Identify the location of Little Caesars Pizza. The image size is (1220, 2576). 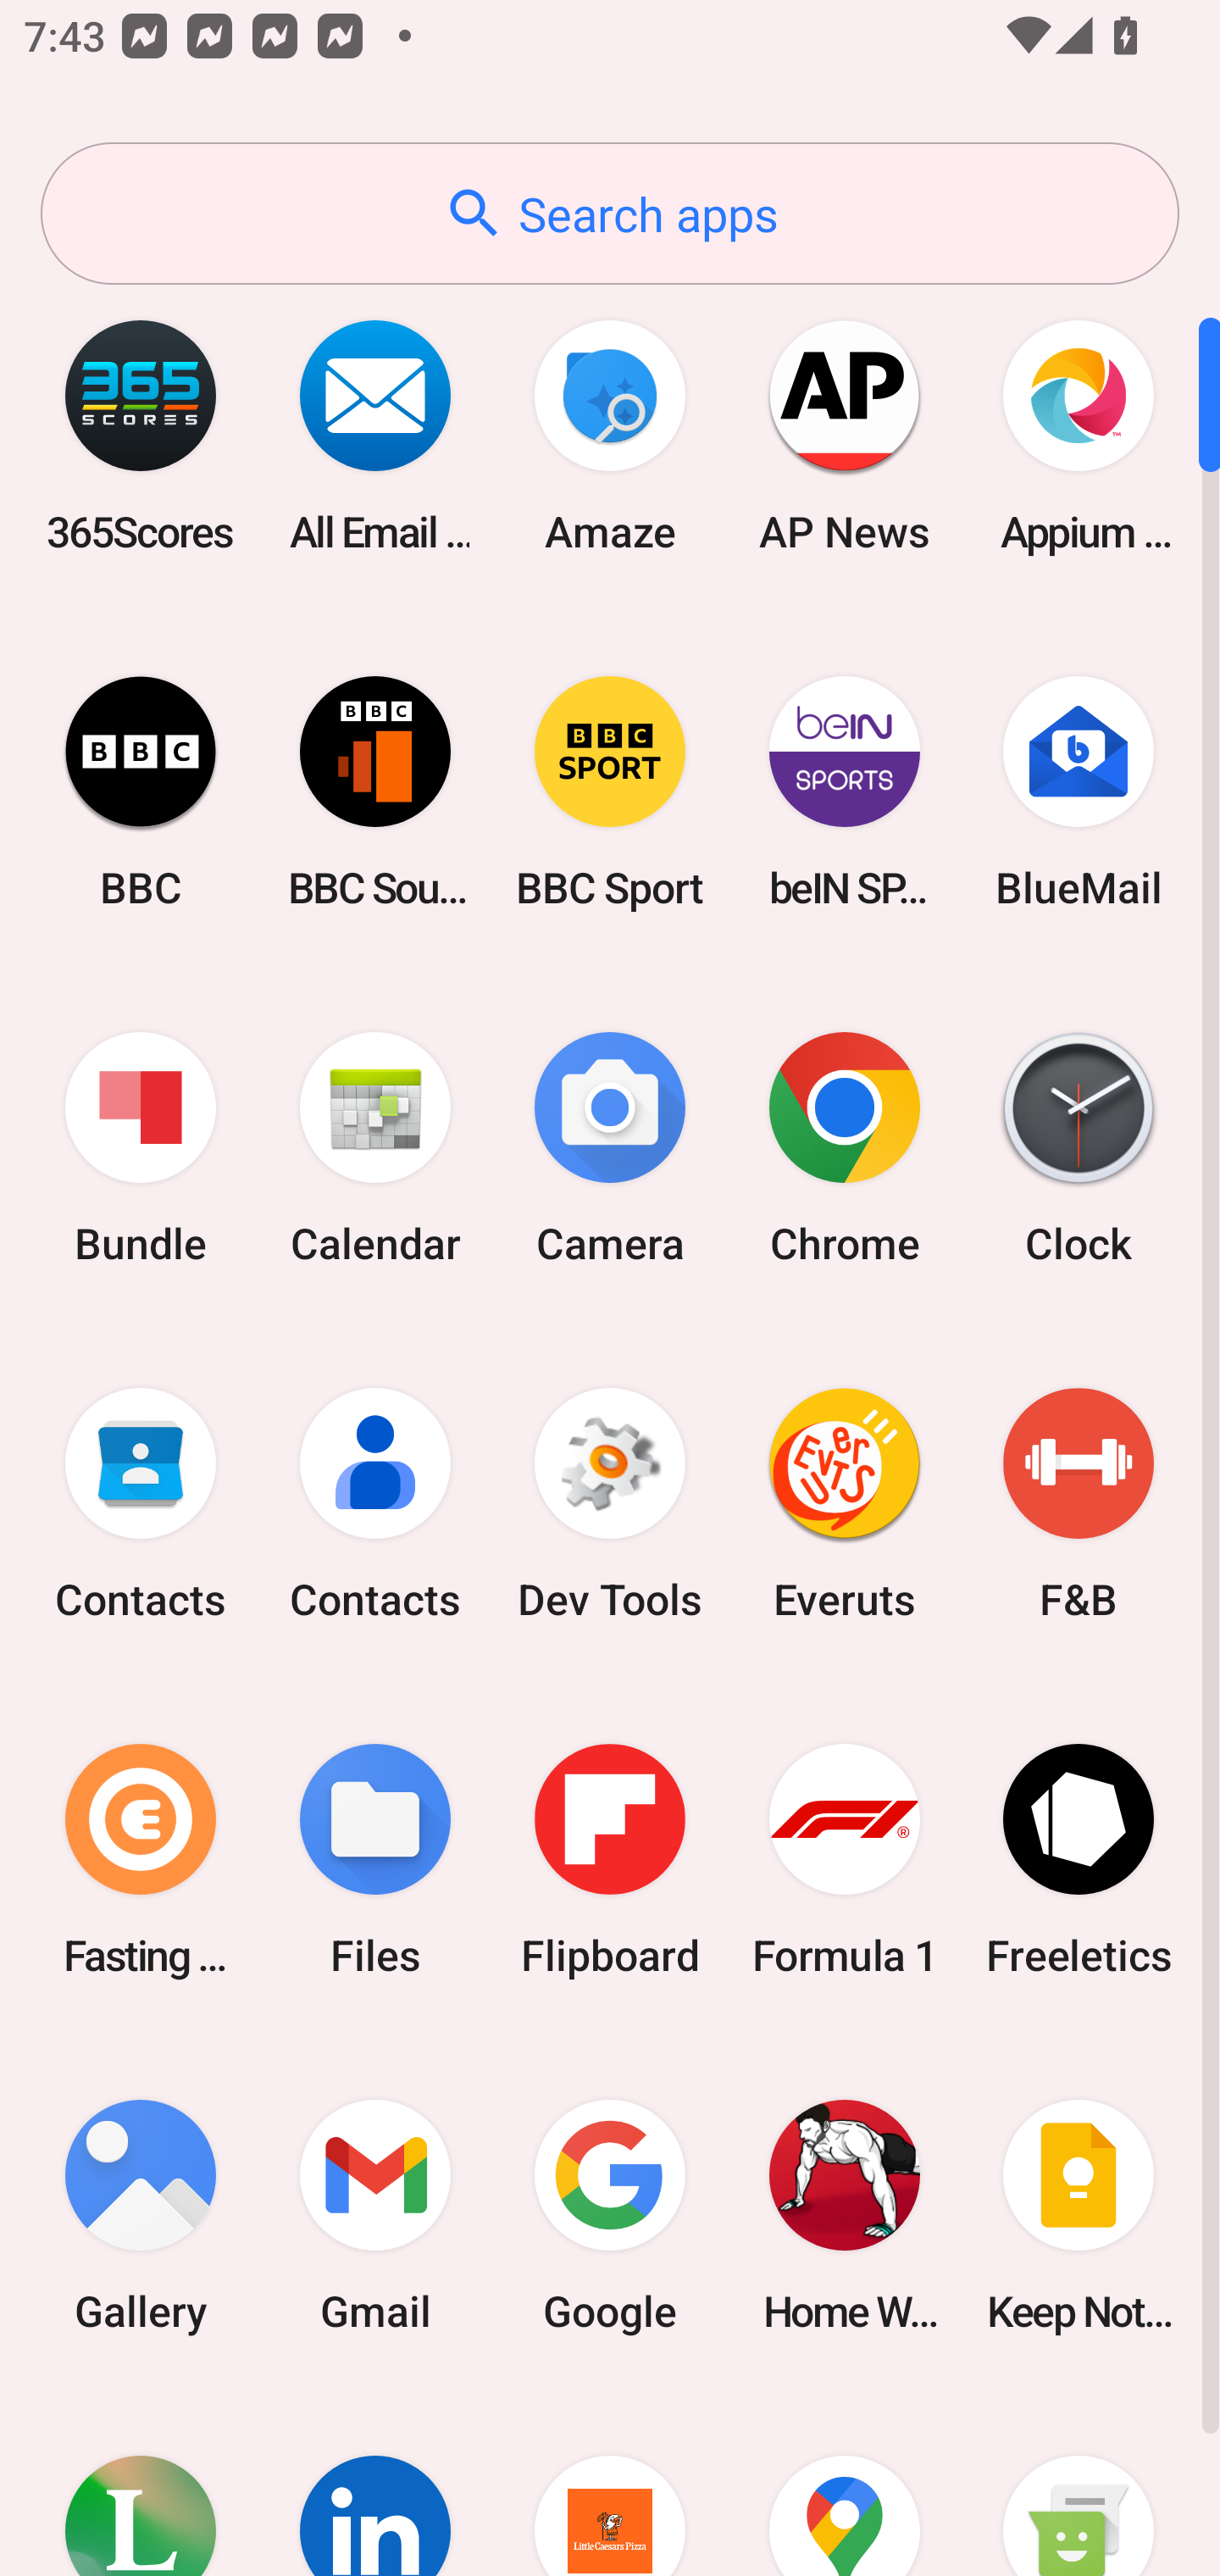
(610, 2484).